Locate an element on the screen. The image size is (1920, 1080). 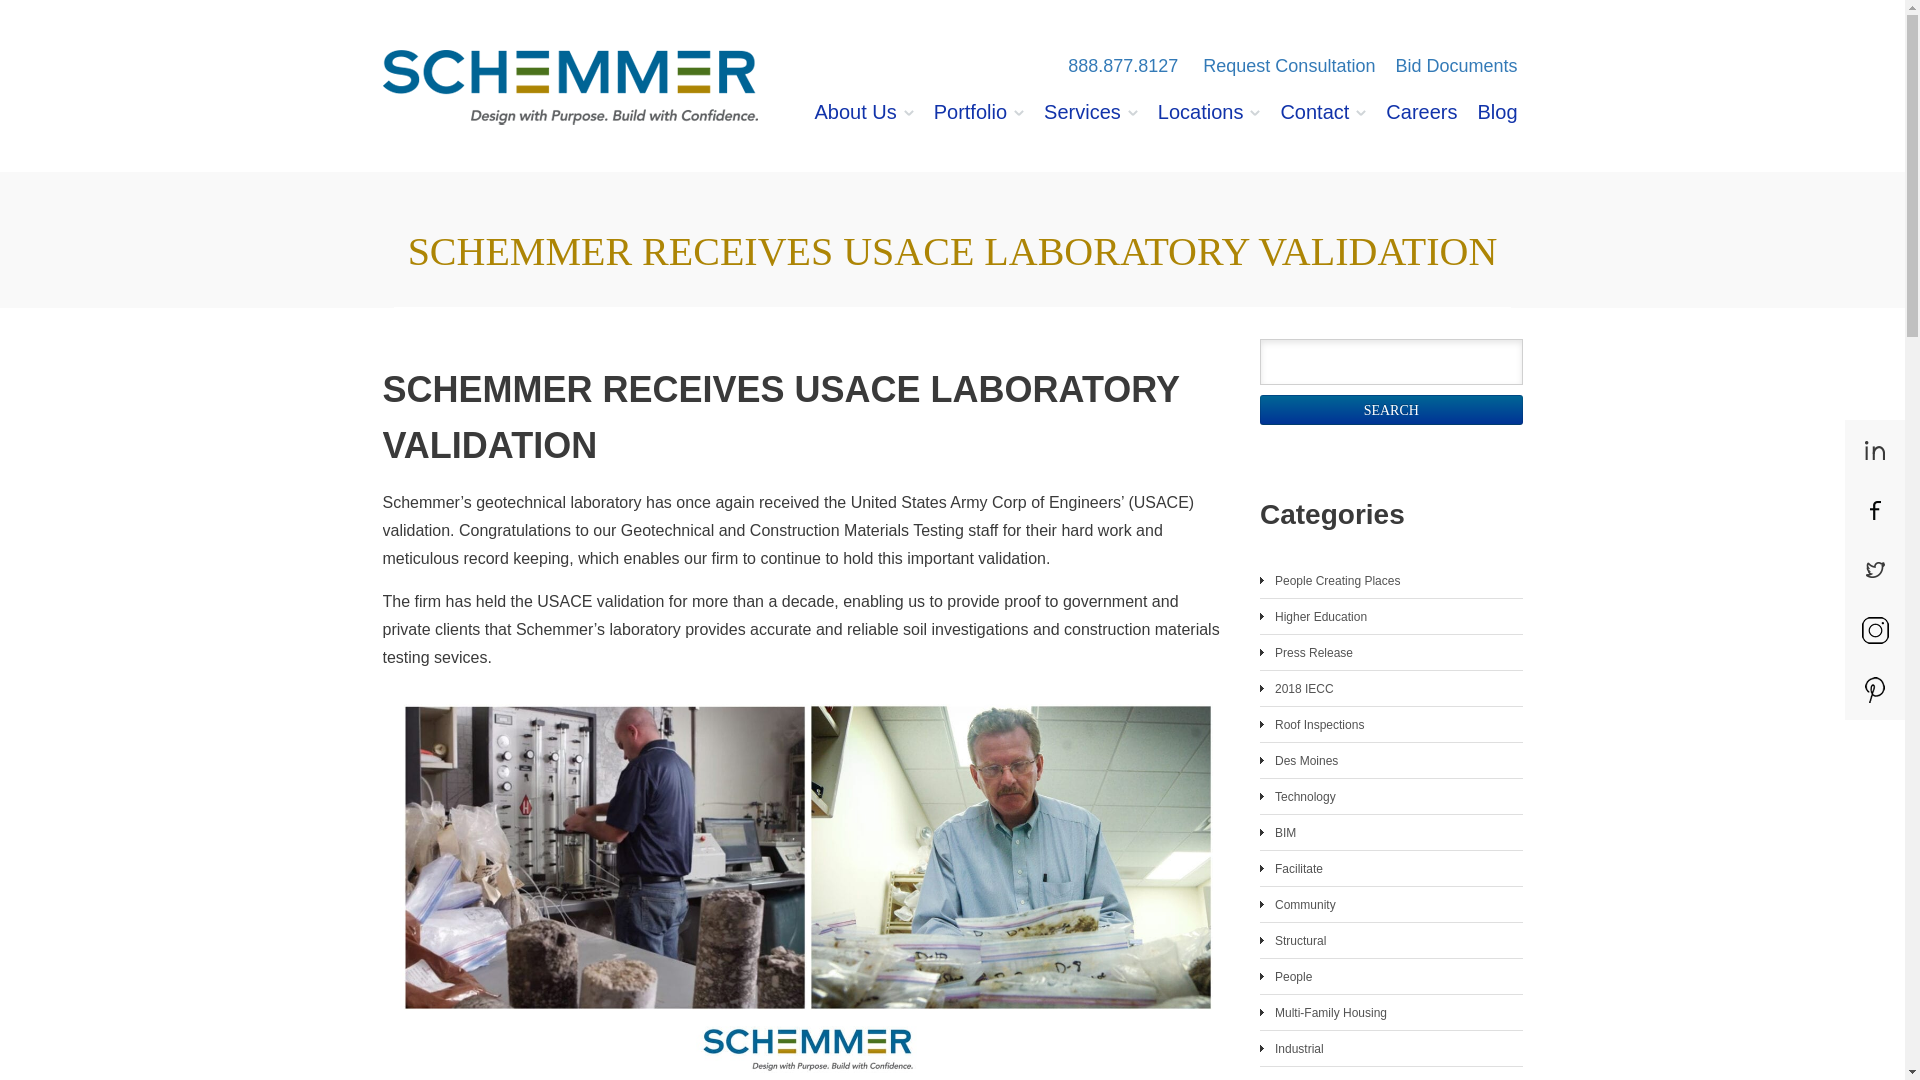
Portfolio is located at coordinates (979, 126).